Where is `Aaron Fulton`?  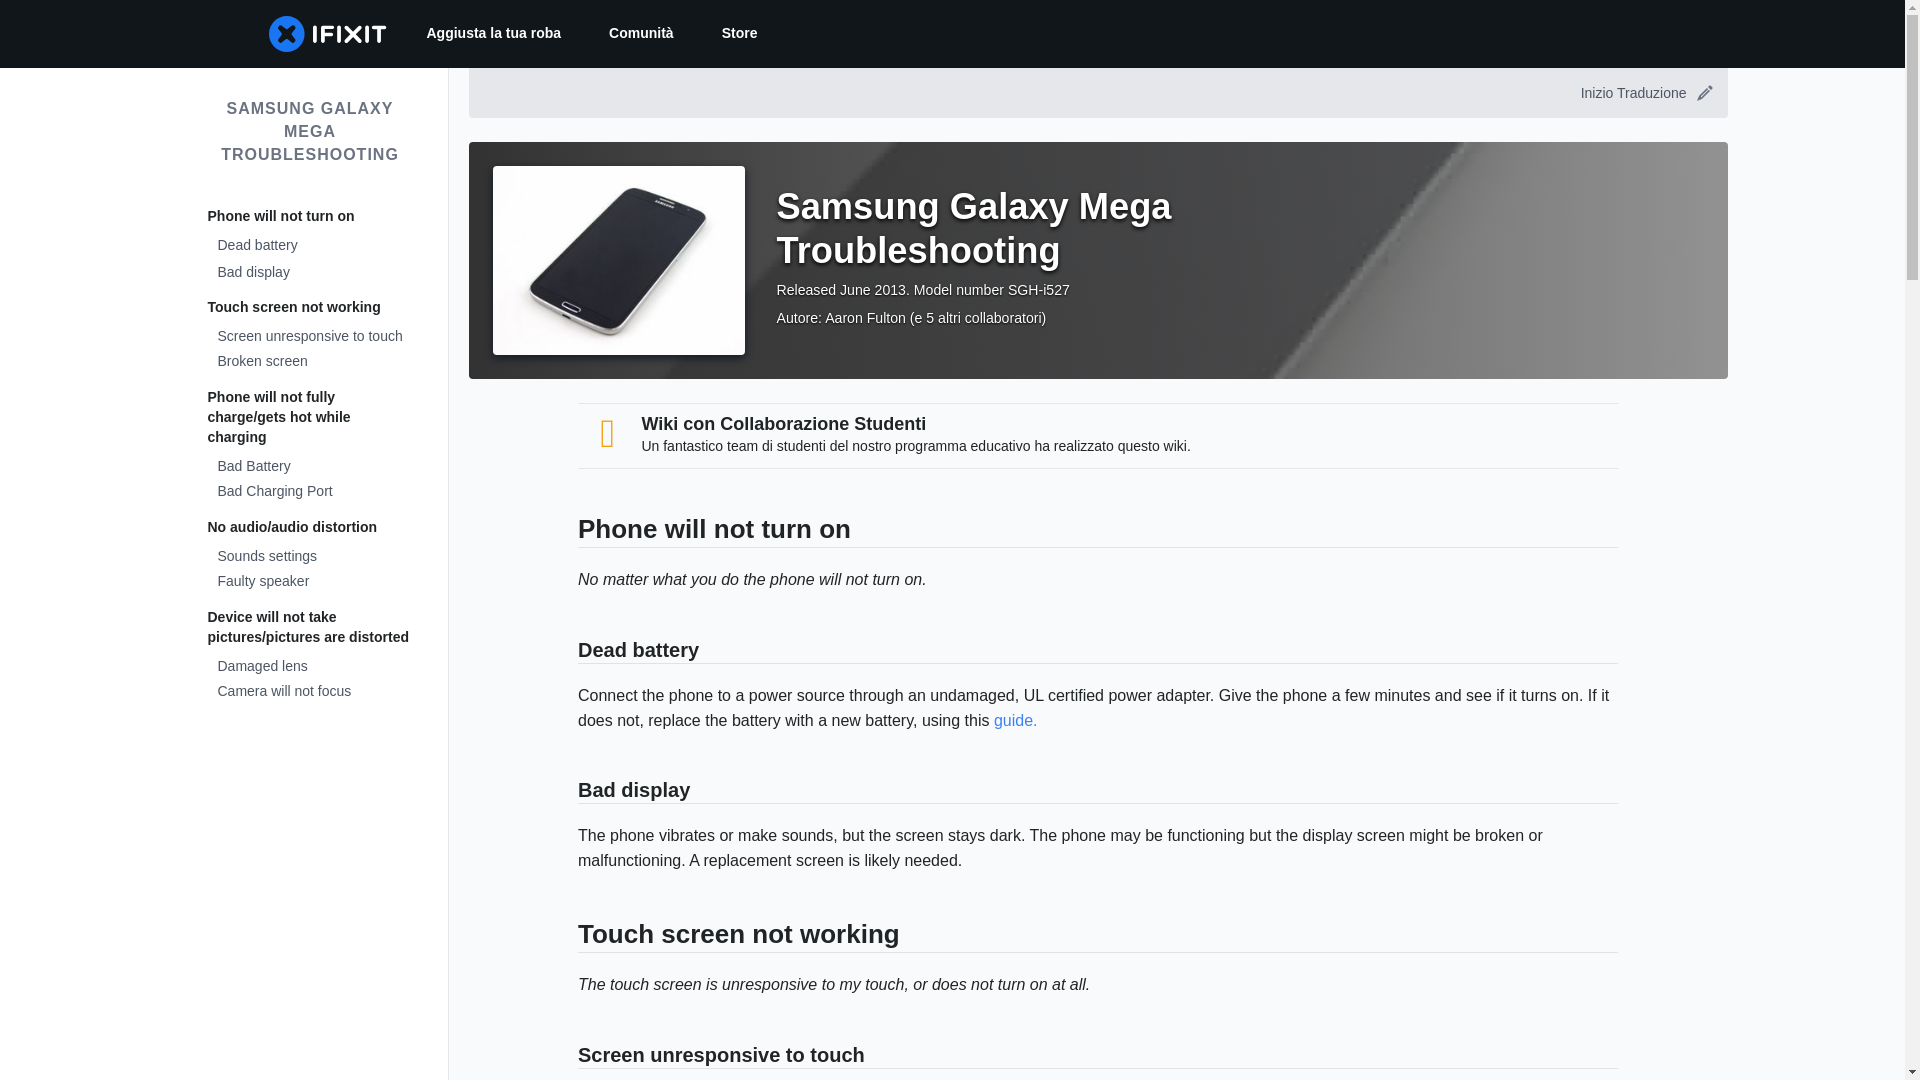
Aaron Fulton is located at coordinates (866, 318).